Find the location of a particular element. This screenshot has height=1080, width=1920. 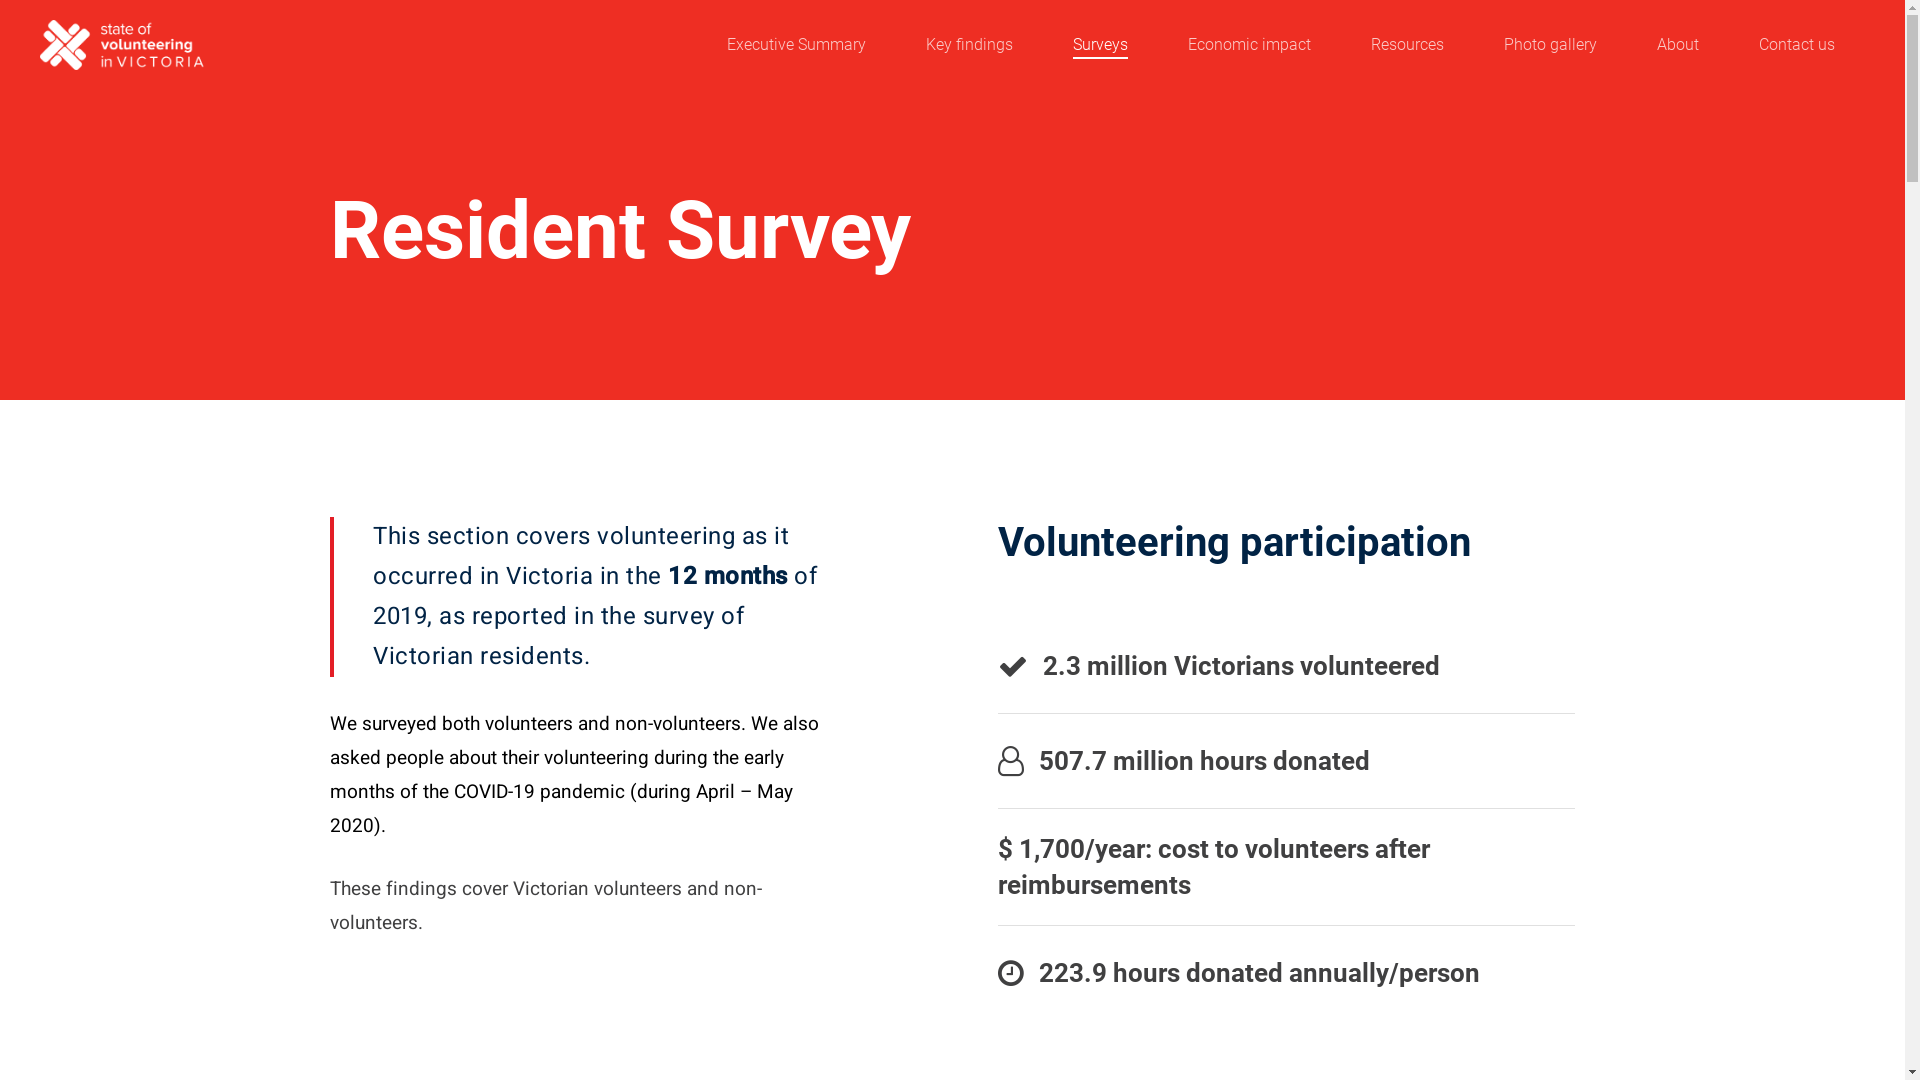

Surveys is located at coordinates (1100, 45).